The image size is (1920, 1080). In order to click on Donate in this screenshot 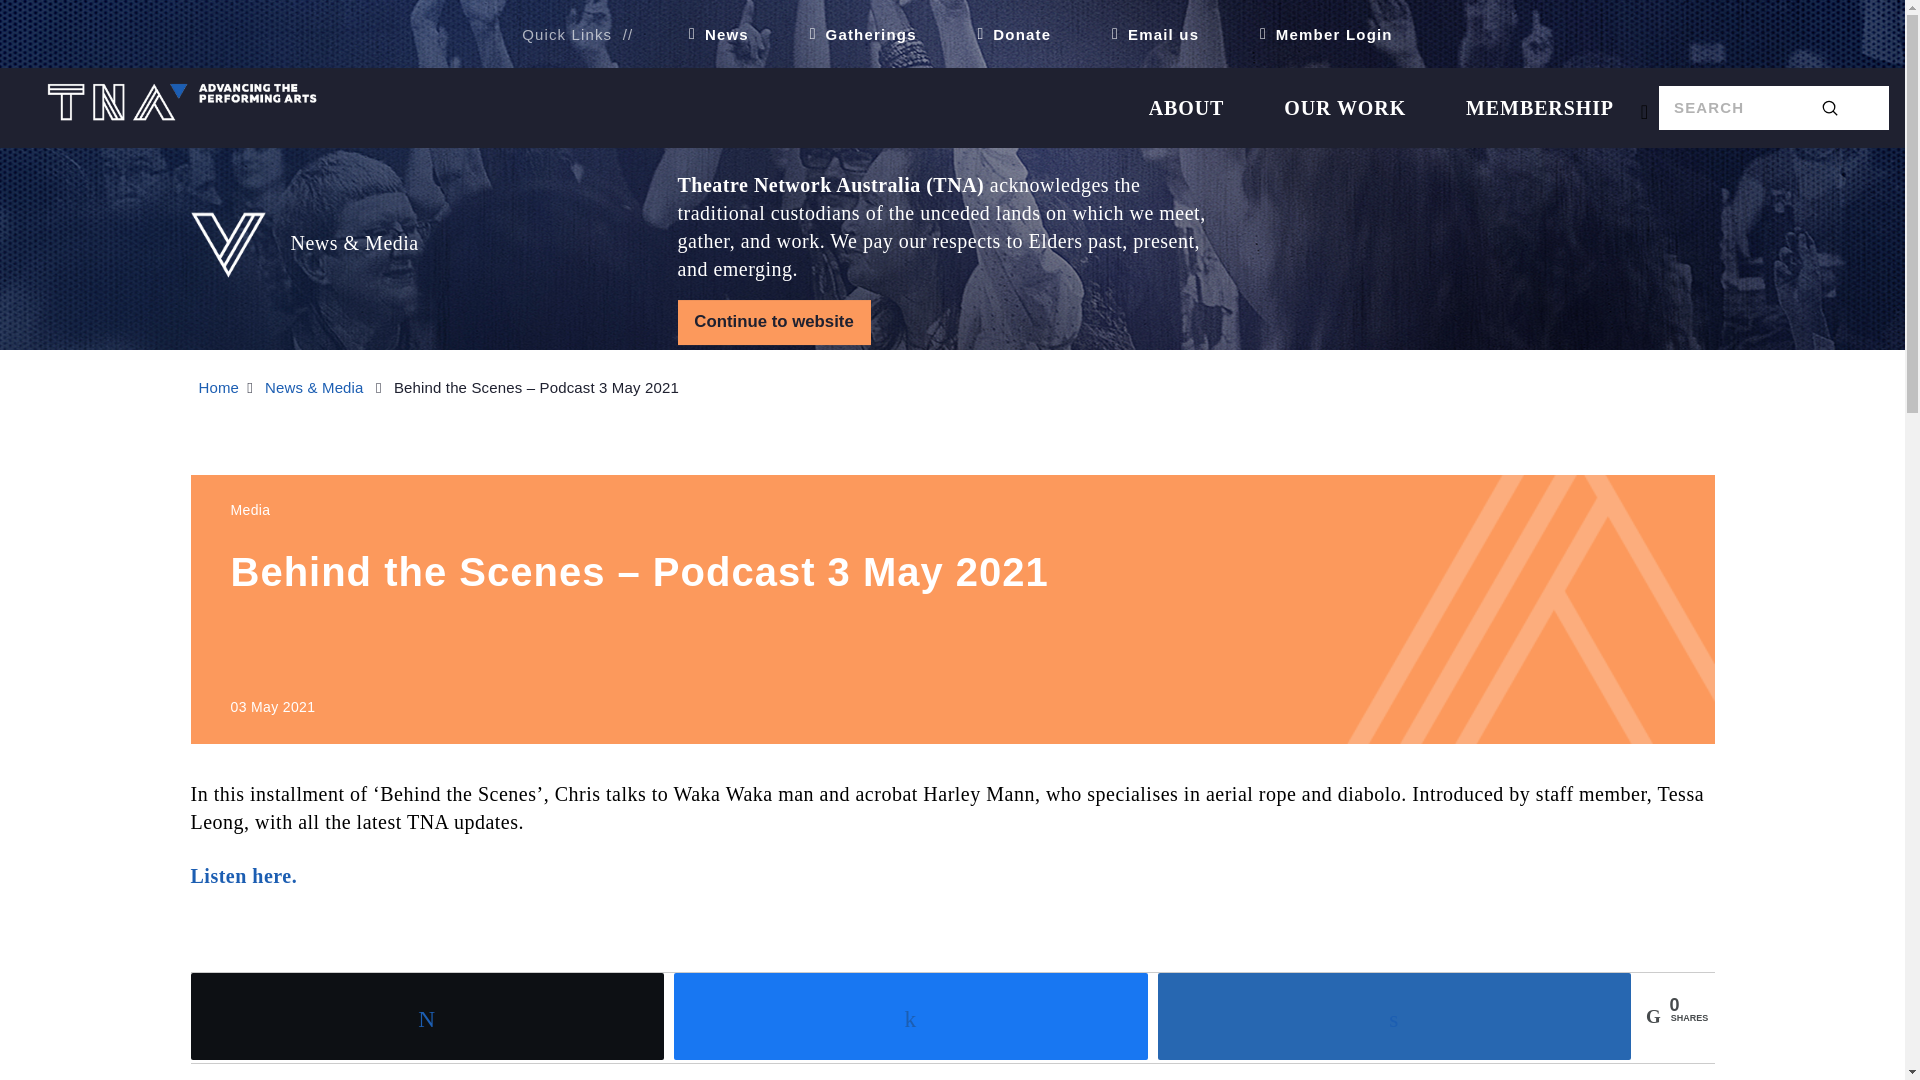, I will do `click(1006, 34)`.